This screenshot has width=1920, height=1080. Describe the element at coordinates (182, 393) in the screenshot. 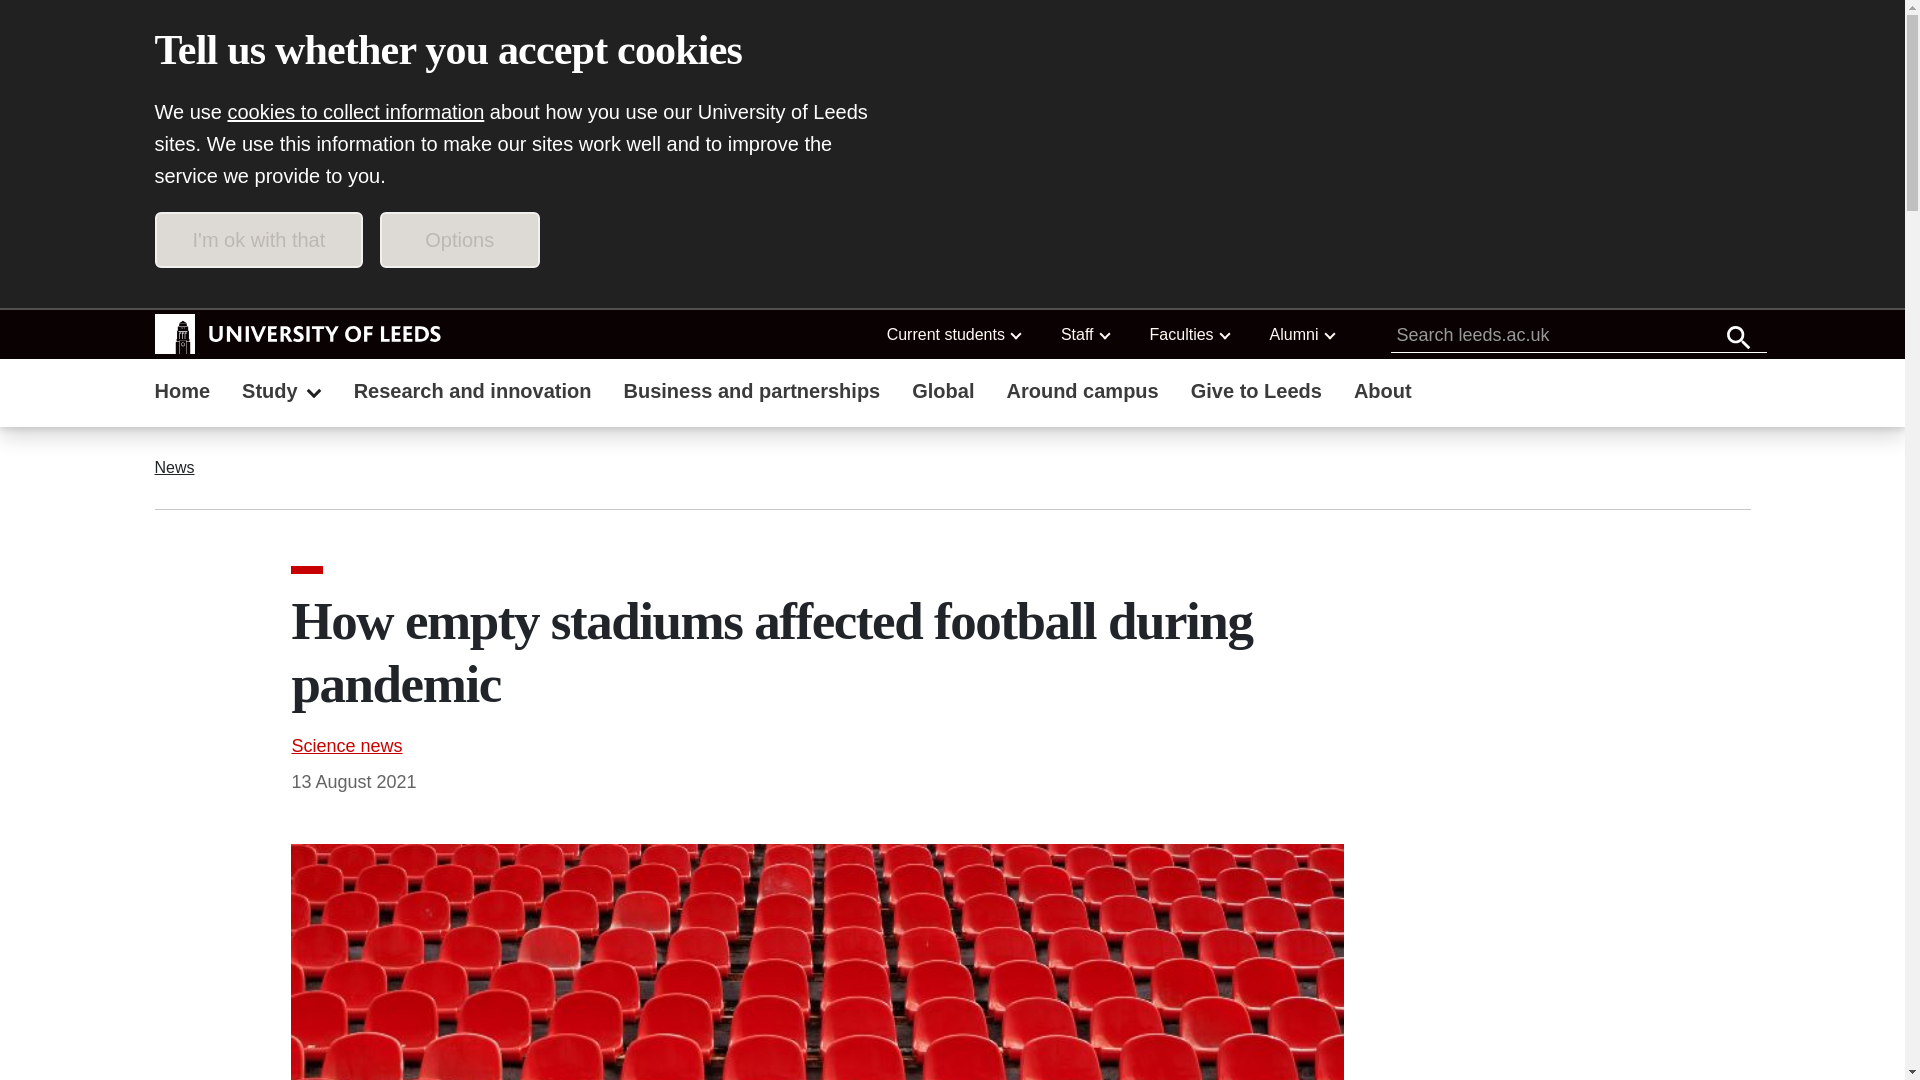

I see `Home` at that location.